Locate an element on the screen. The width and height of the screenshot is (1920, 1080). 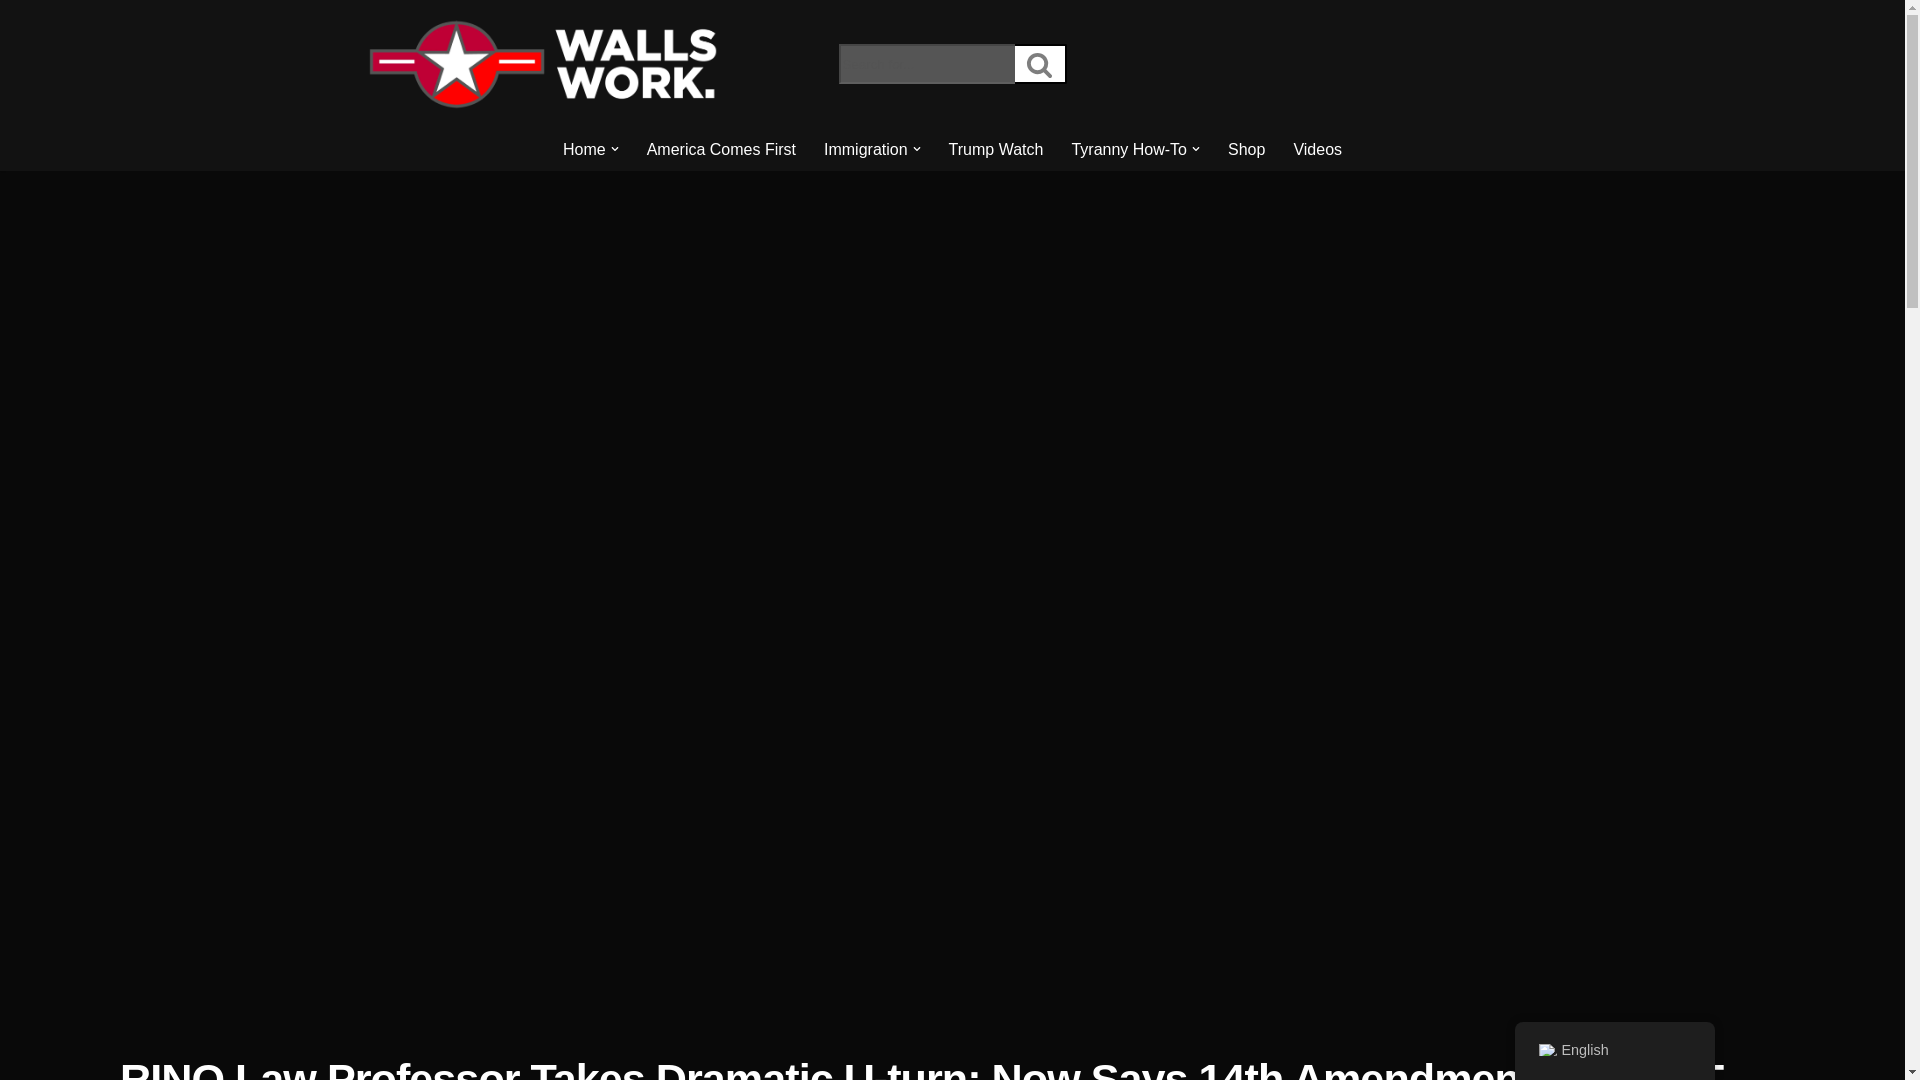
Immigration is located at coordinates (866, 150).